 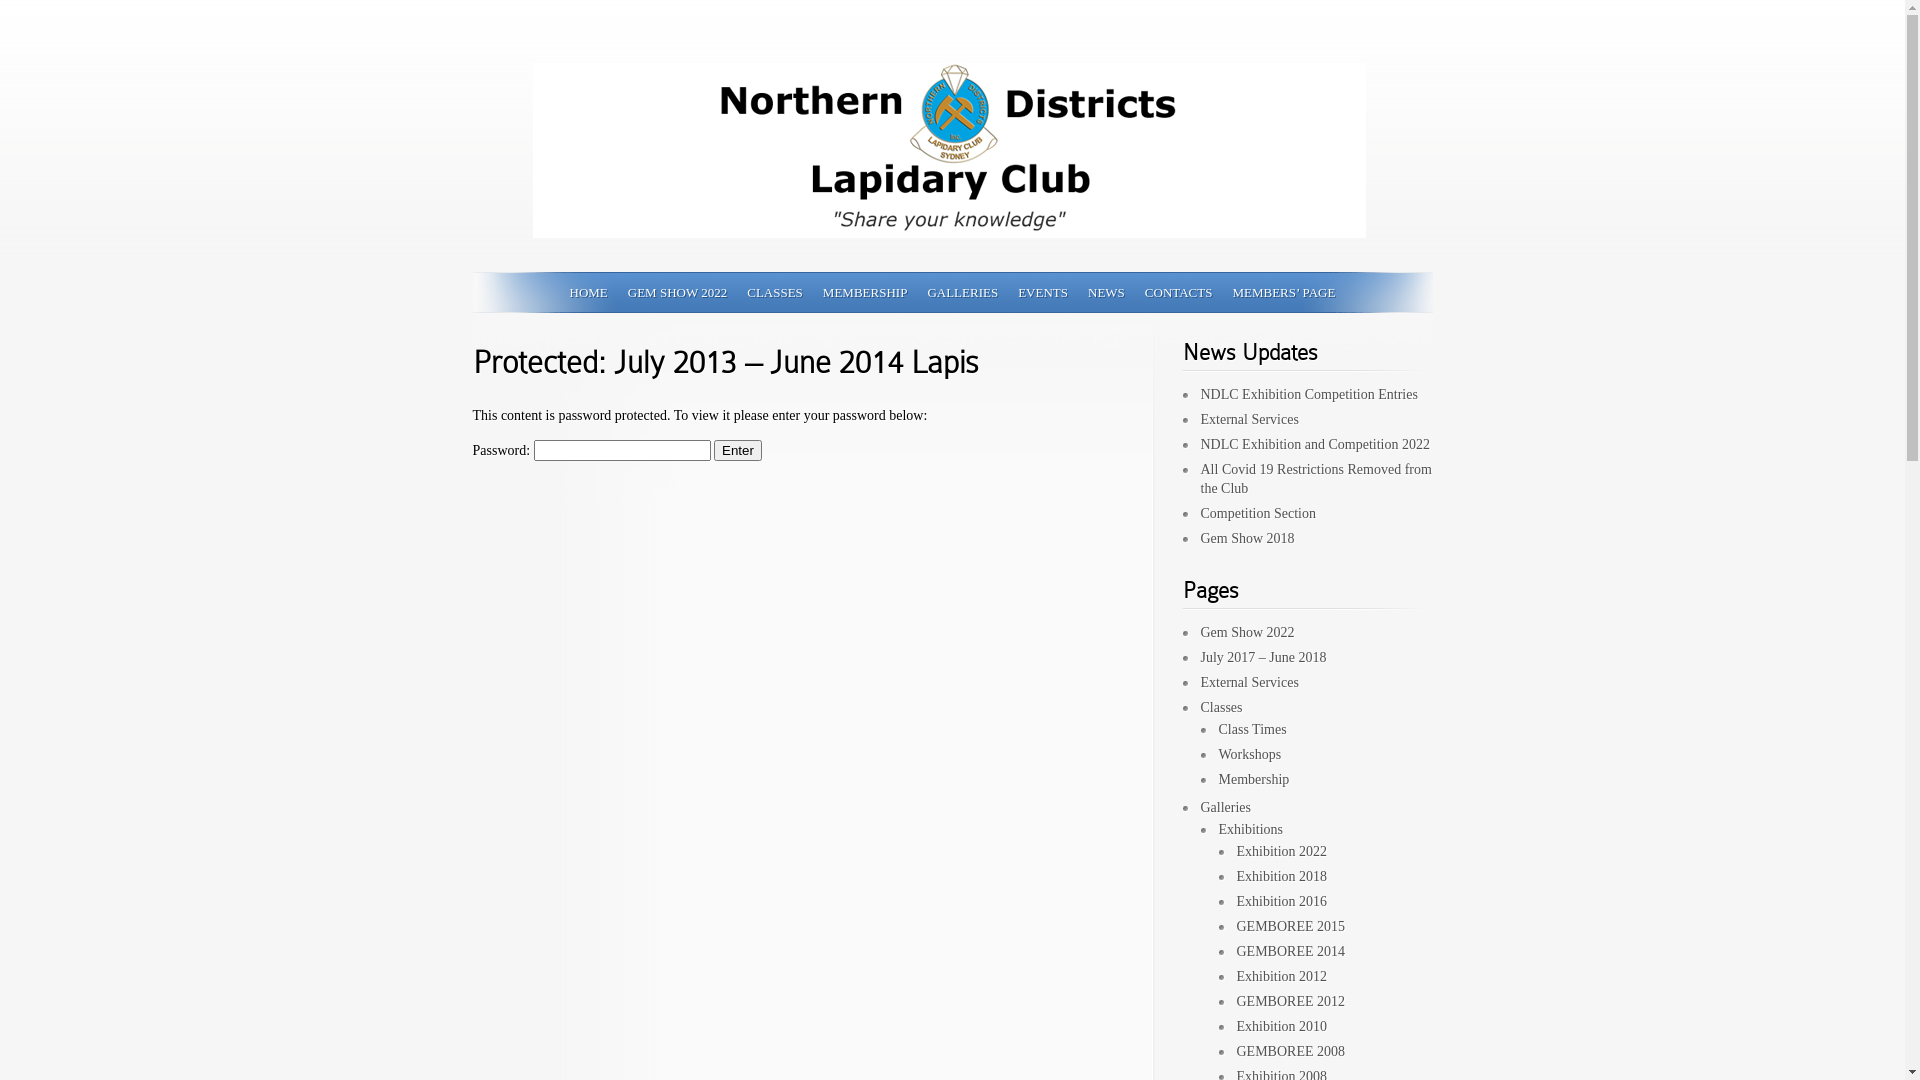 I want to click on GEMBOREE 2008, so click(x=1290, y=1052).